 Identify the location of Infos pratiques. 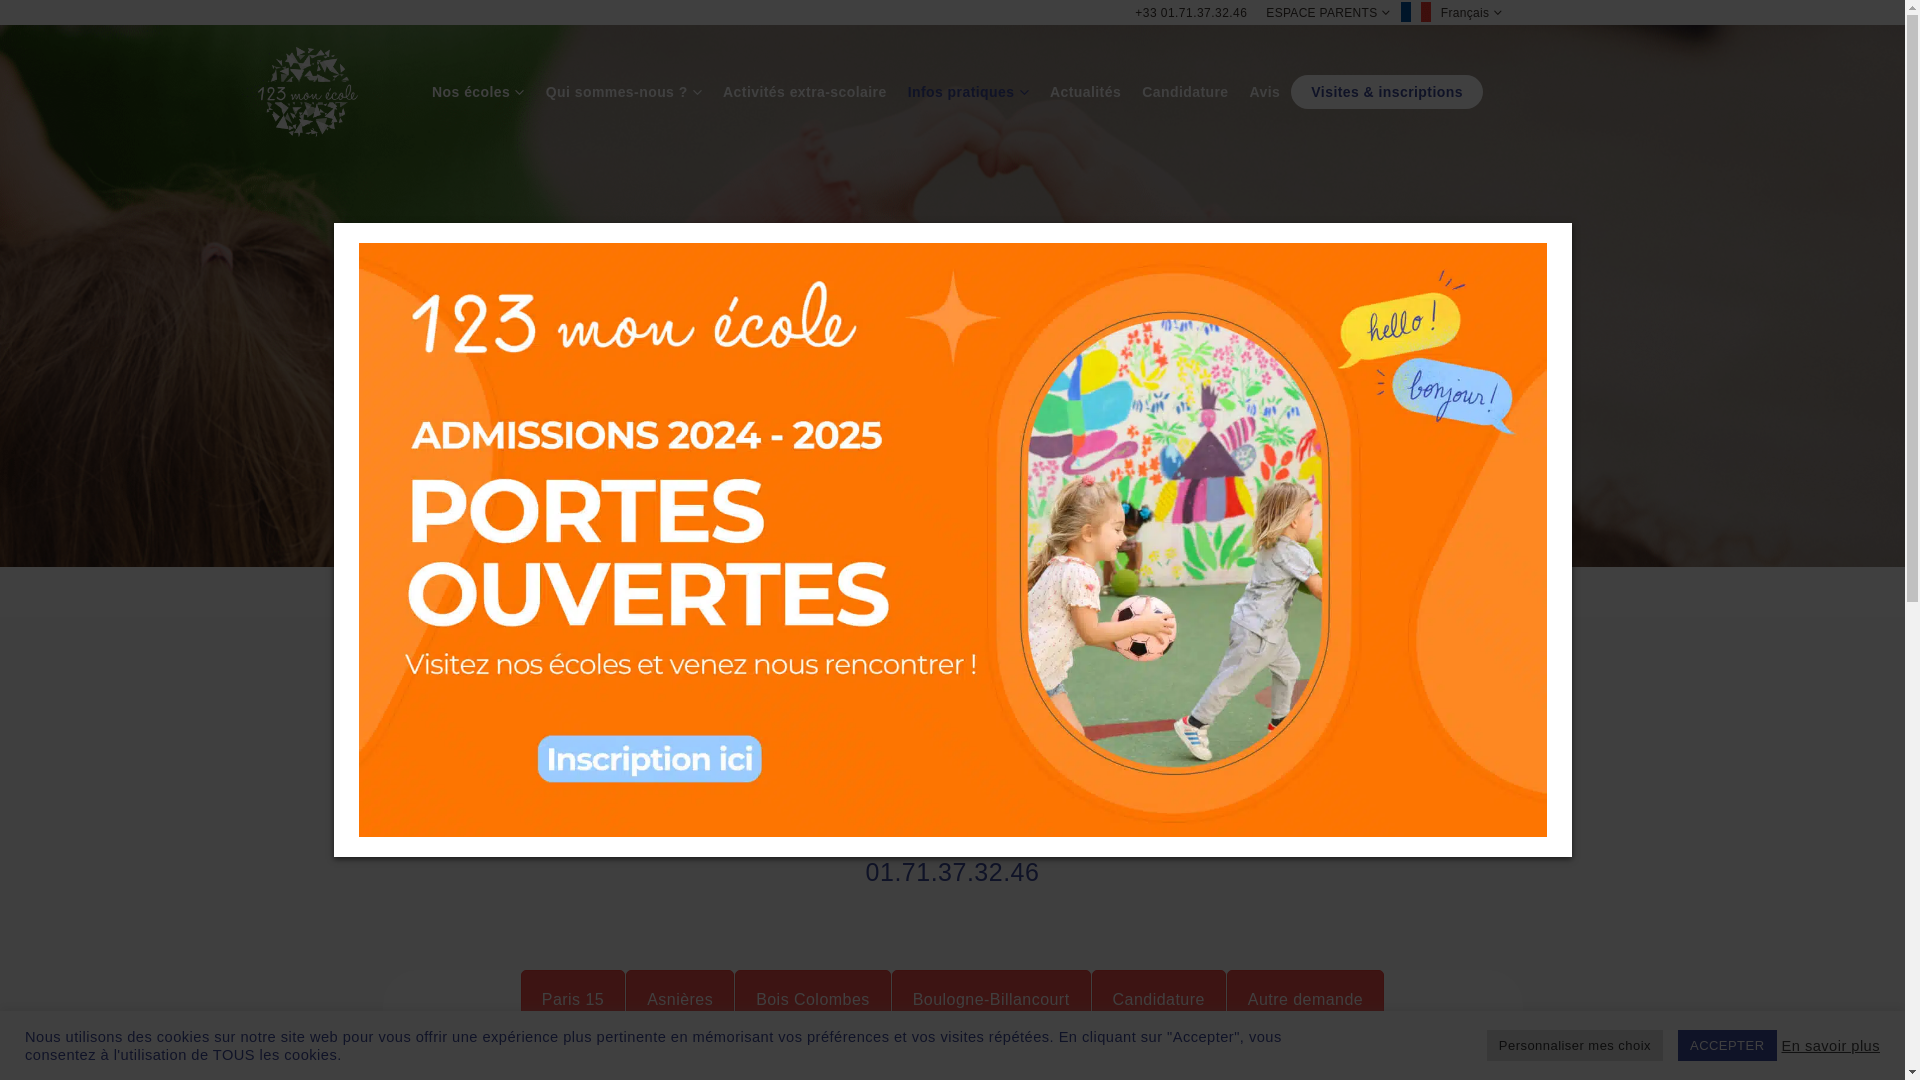
(968, 92).